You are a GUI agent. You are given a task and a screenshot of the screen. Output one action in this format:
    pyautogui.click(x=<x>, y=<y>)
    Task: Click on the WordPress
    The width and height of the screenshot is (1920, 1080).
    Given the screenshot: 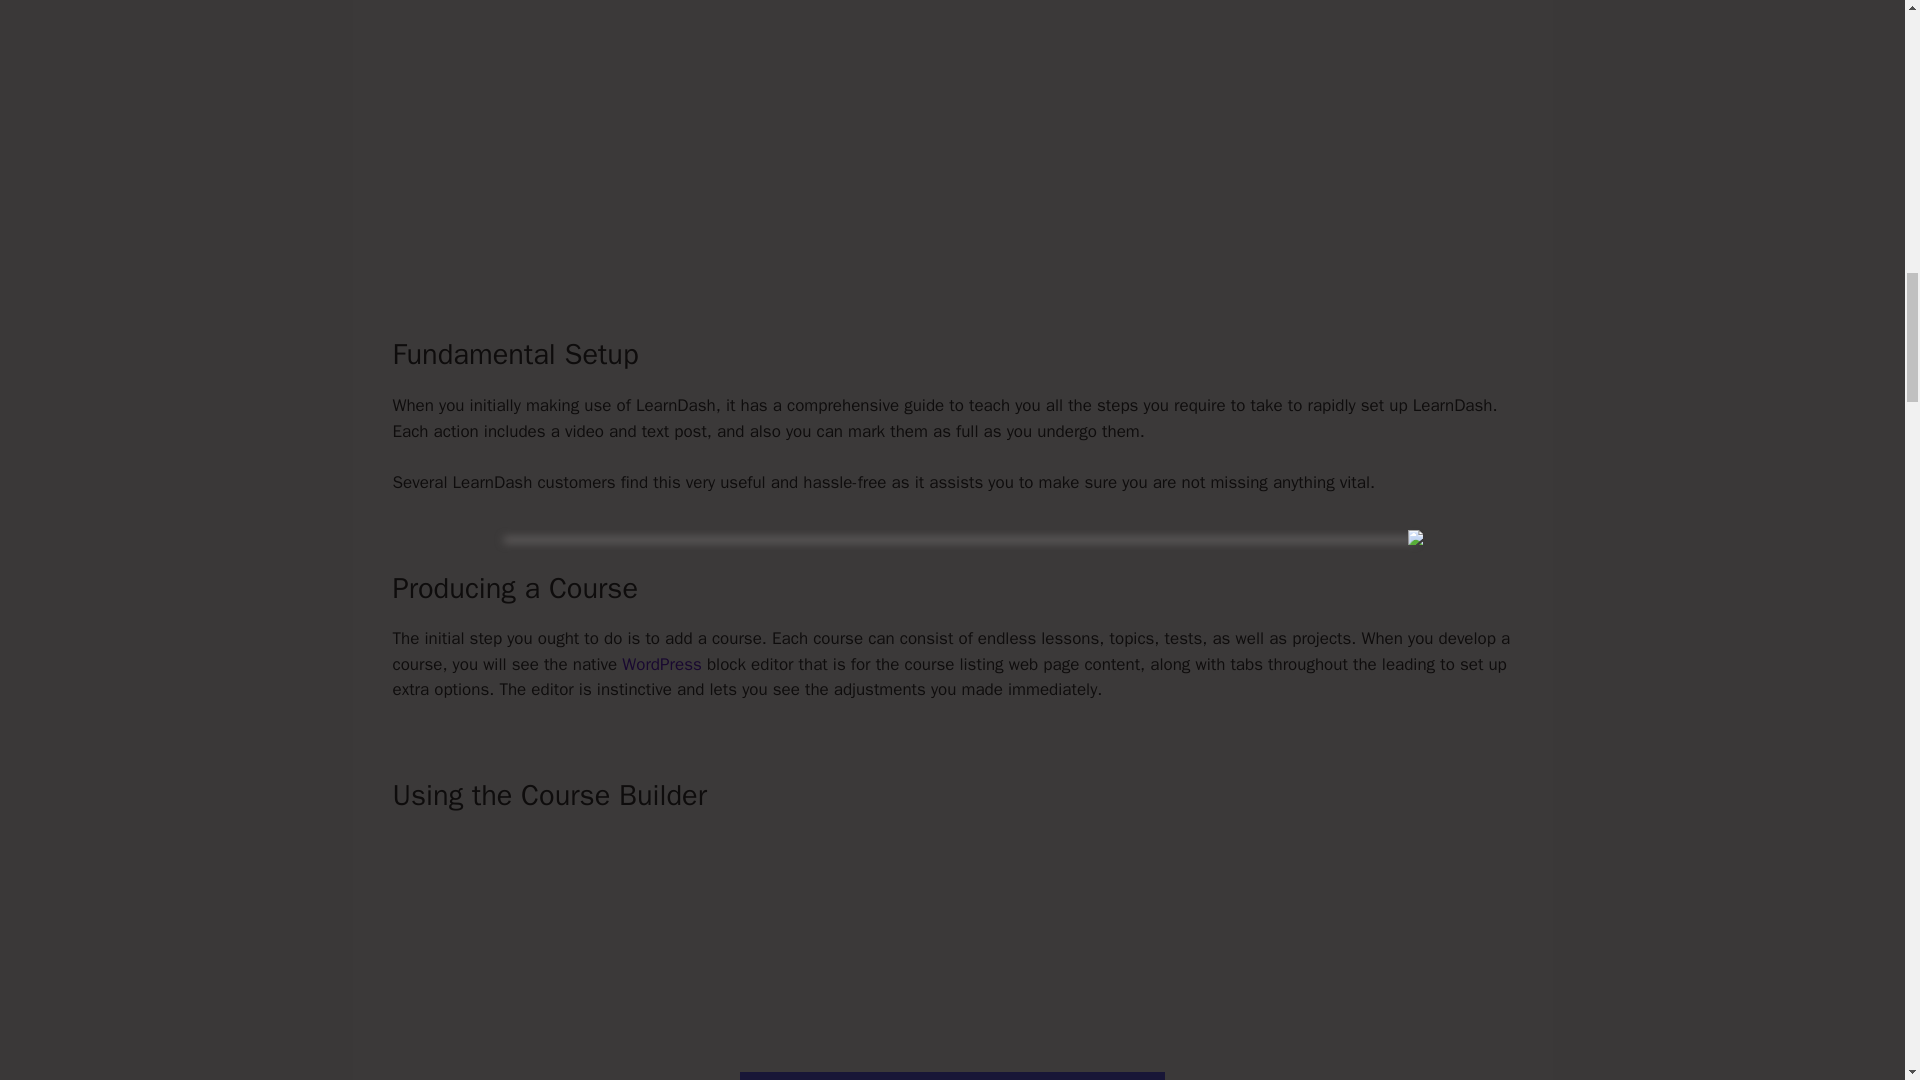 What is the action you would take?
    pyautogui.click(x=661, y=664)
    